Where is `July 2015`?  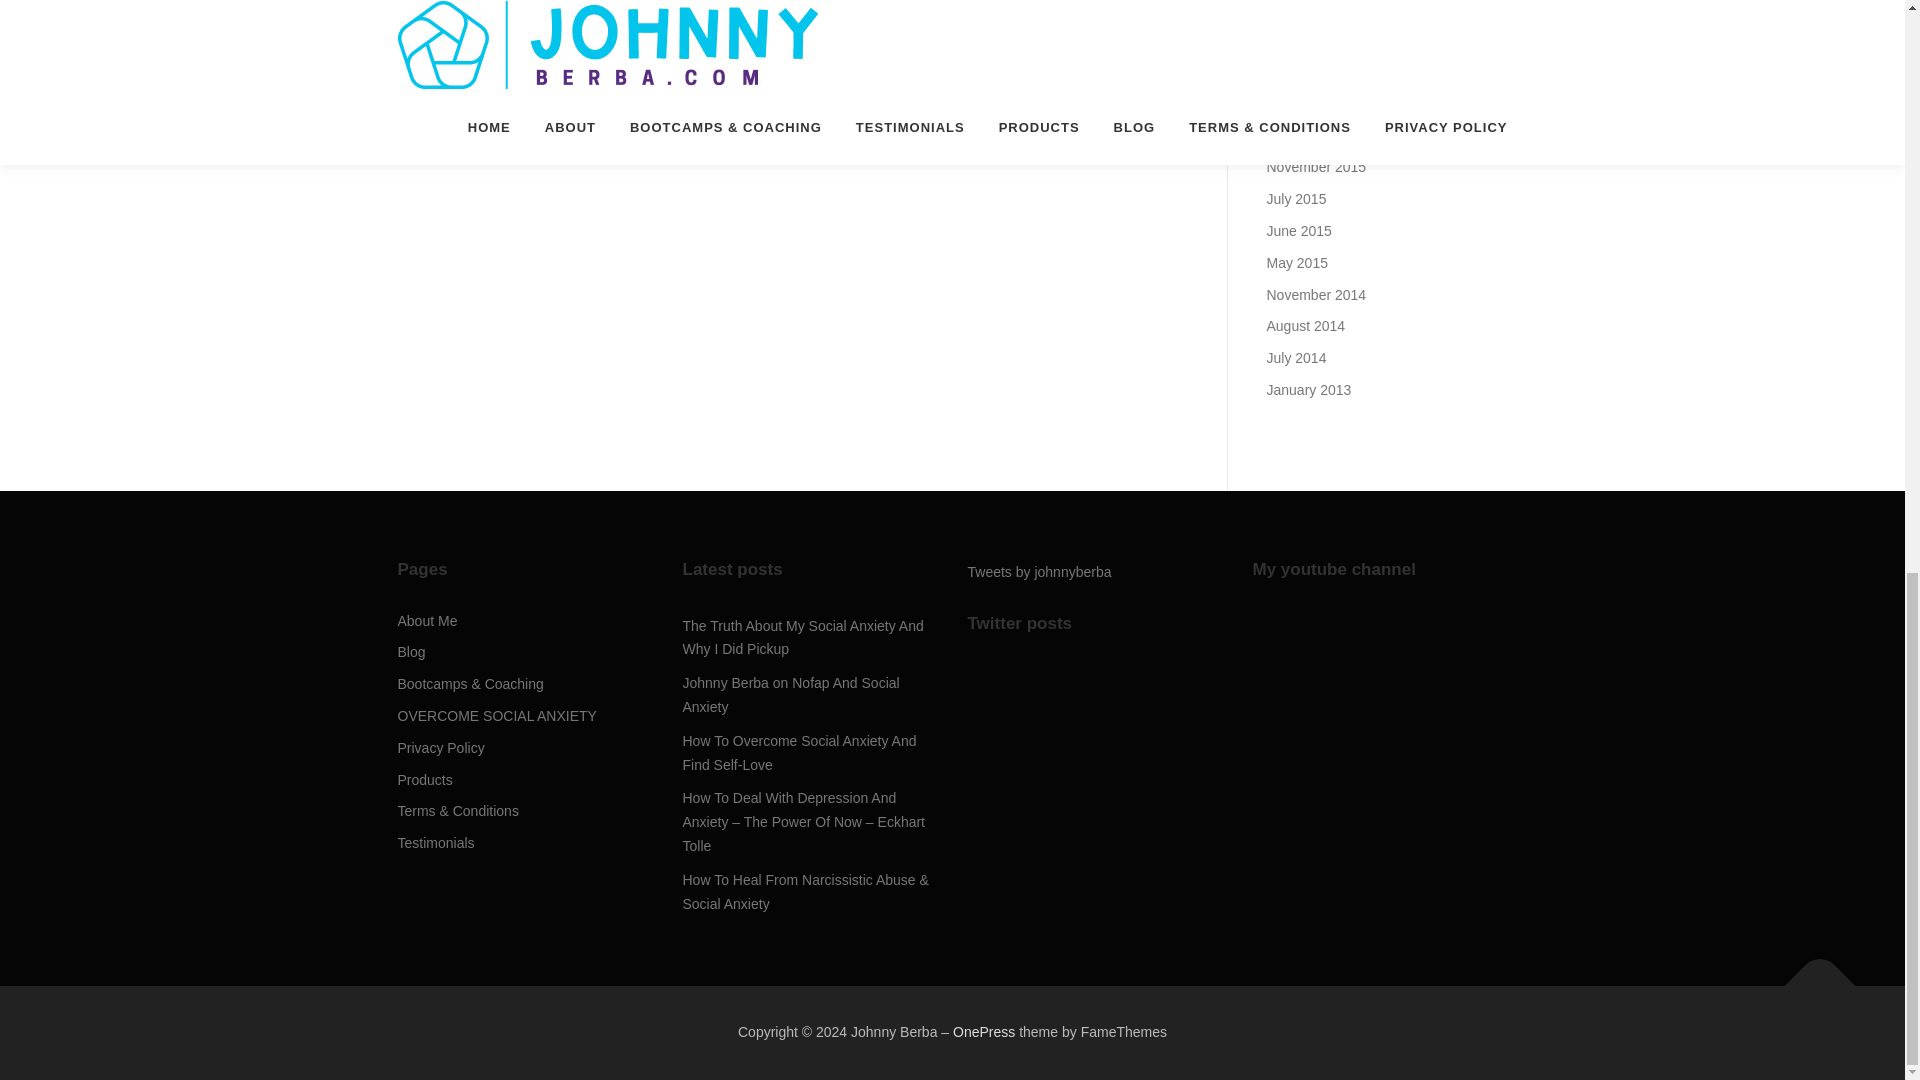
July 2015 is located at coordinates (1296, 199).